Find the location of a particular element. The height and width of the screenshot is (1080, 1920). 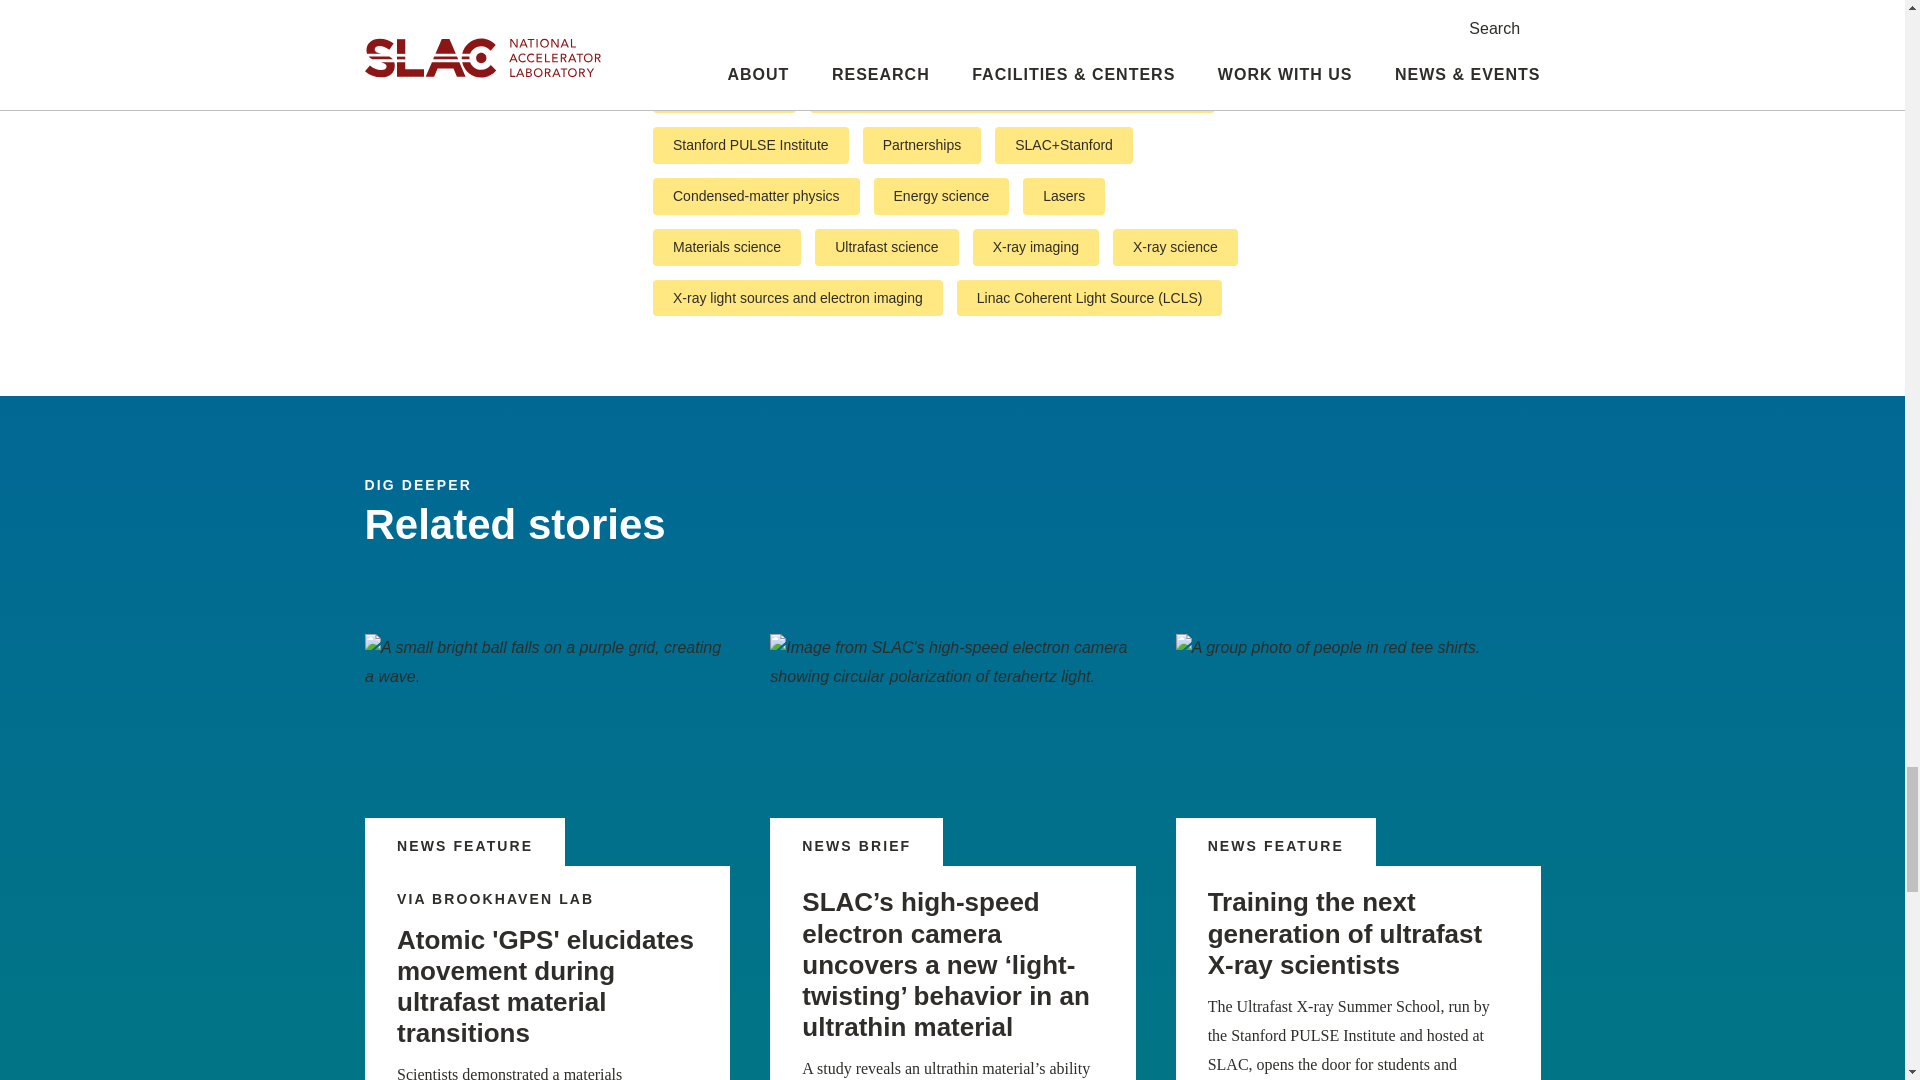

Stanford PULSE Institute is located at coordinates (750, 146).